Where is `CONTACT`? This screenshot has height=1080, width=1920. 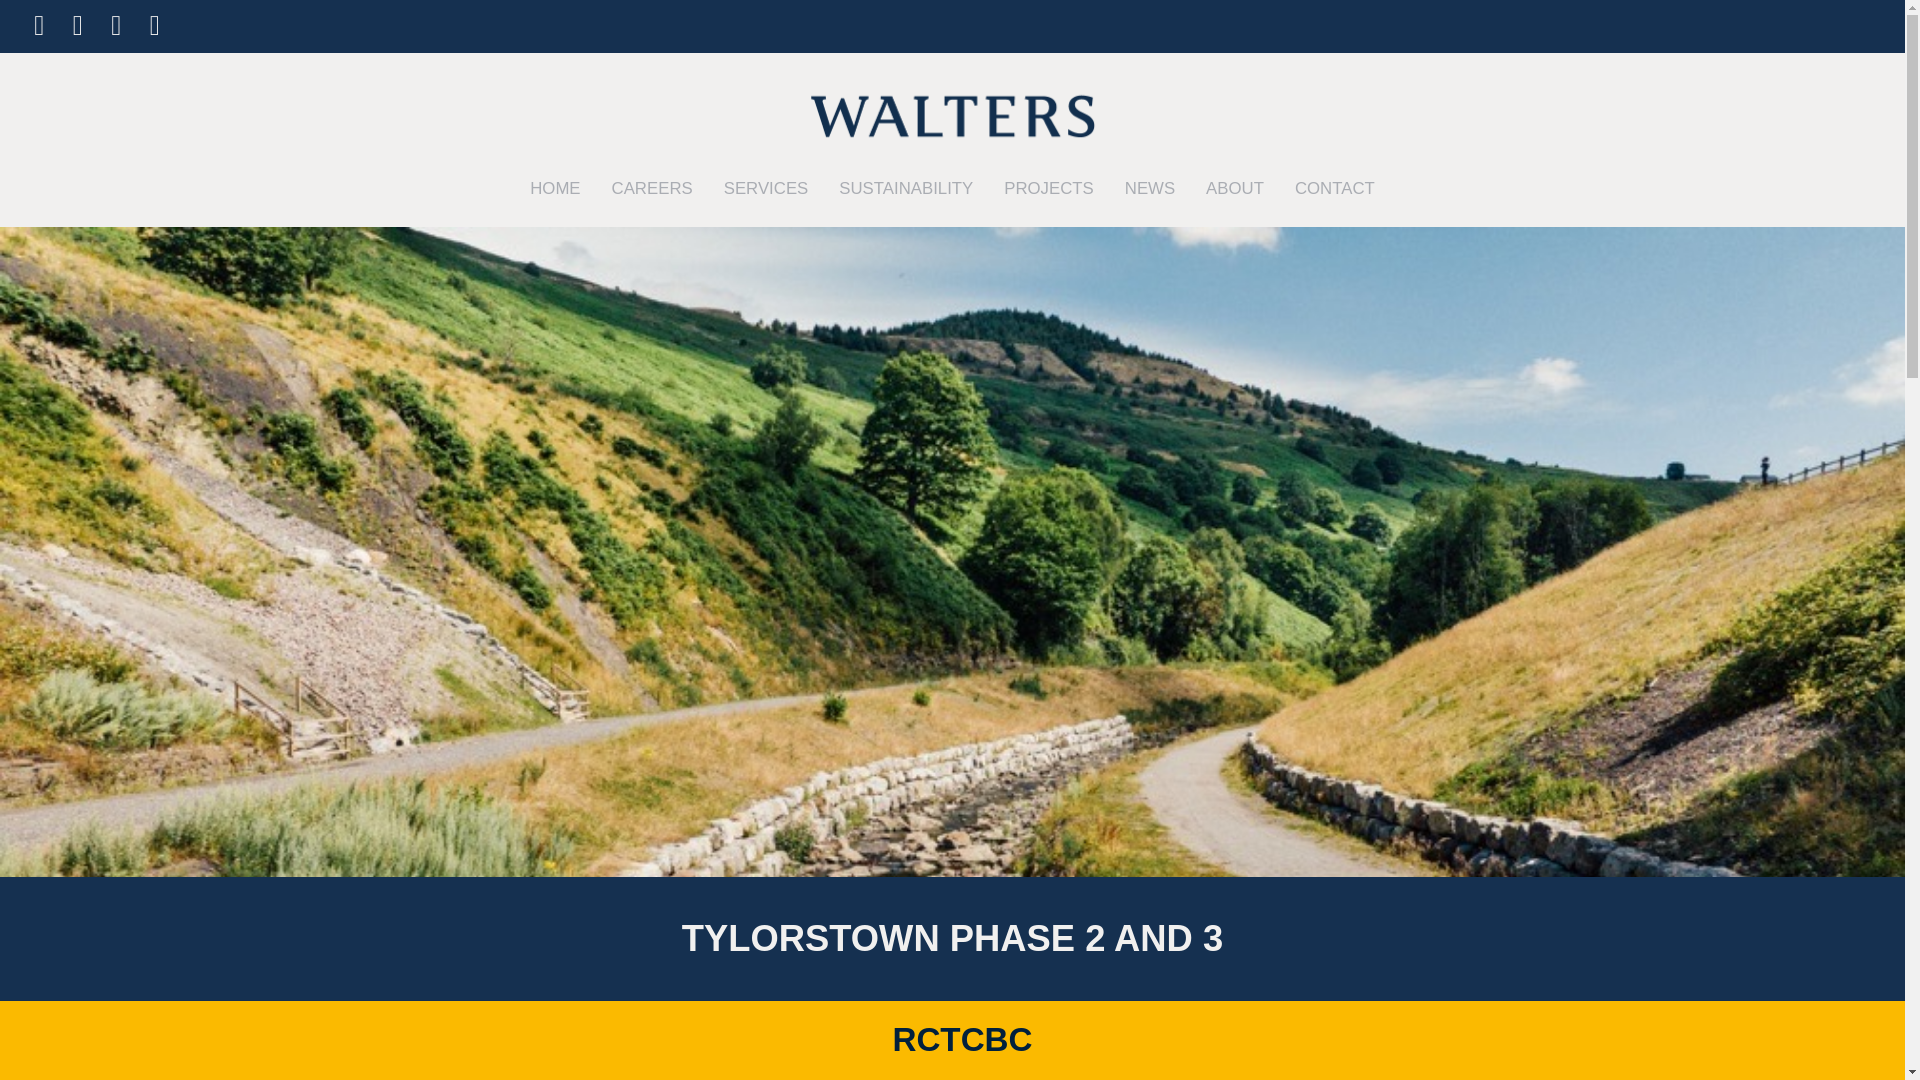
CONTACT is located at coordinates (1334, 188).